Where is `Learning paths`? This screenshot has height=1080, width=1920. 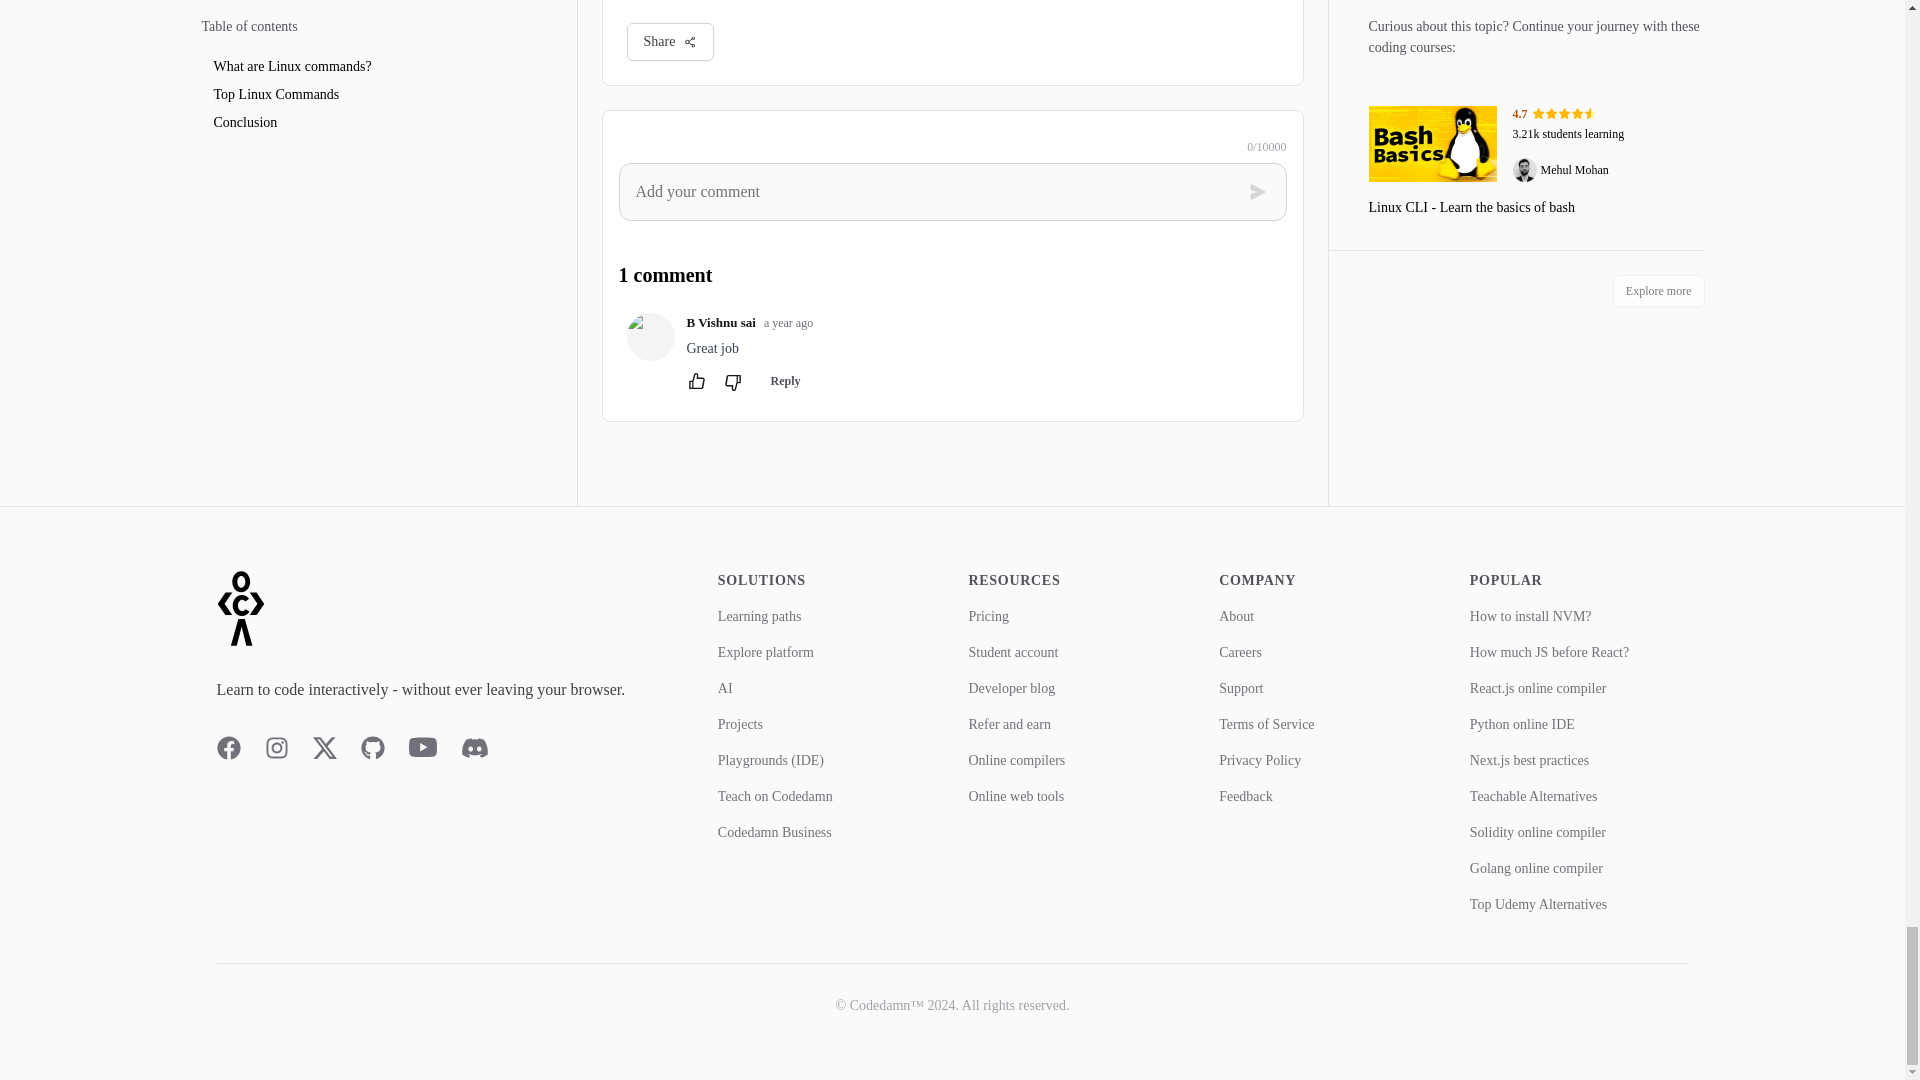
Learning paths is located at coordinates (760, 616).